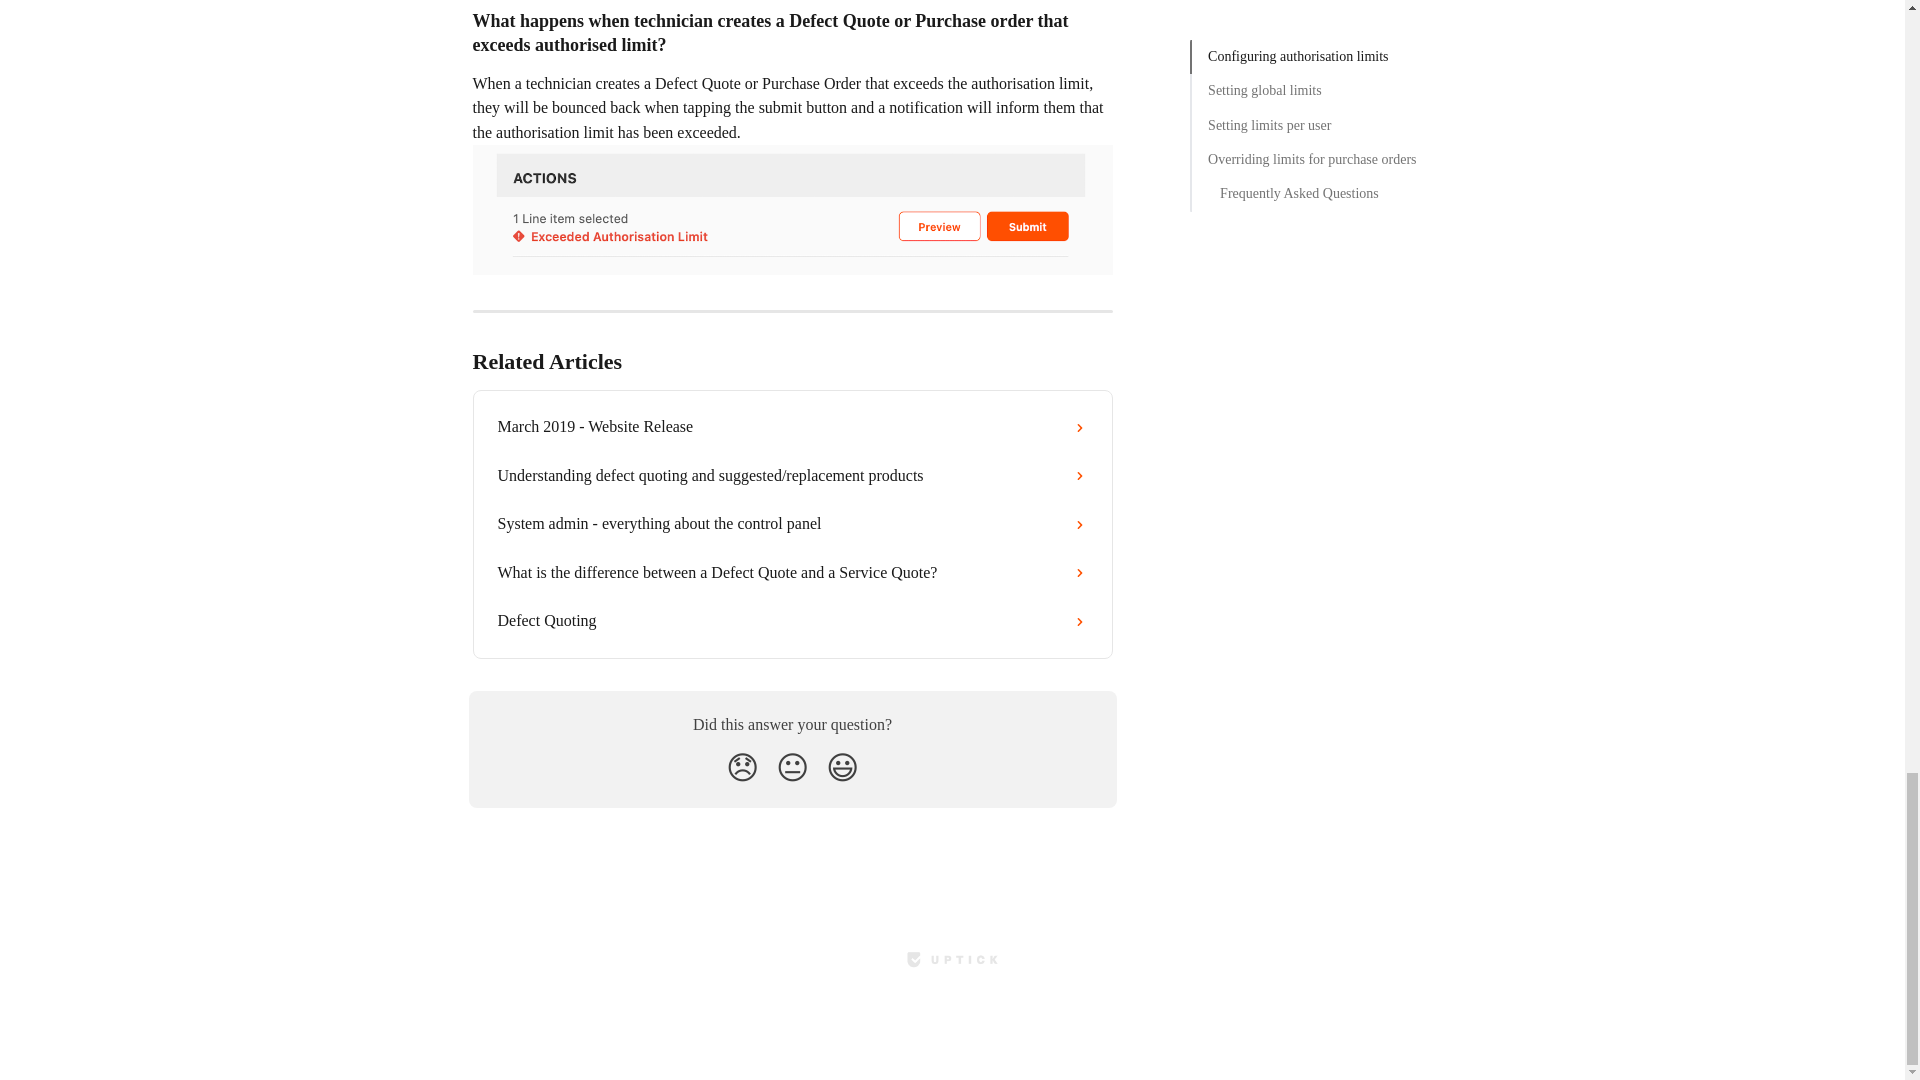 The image size is (1920, 1080). What do you see at coordinates (792, 768) in the screenshot?
I see `Neutral` at bounding box center [792, 768].